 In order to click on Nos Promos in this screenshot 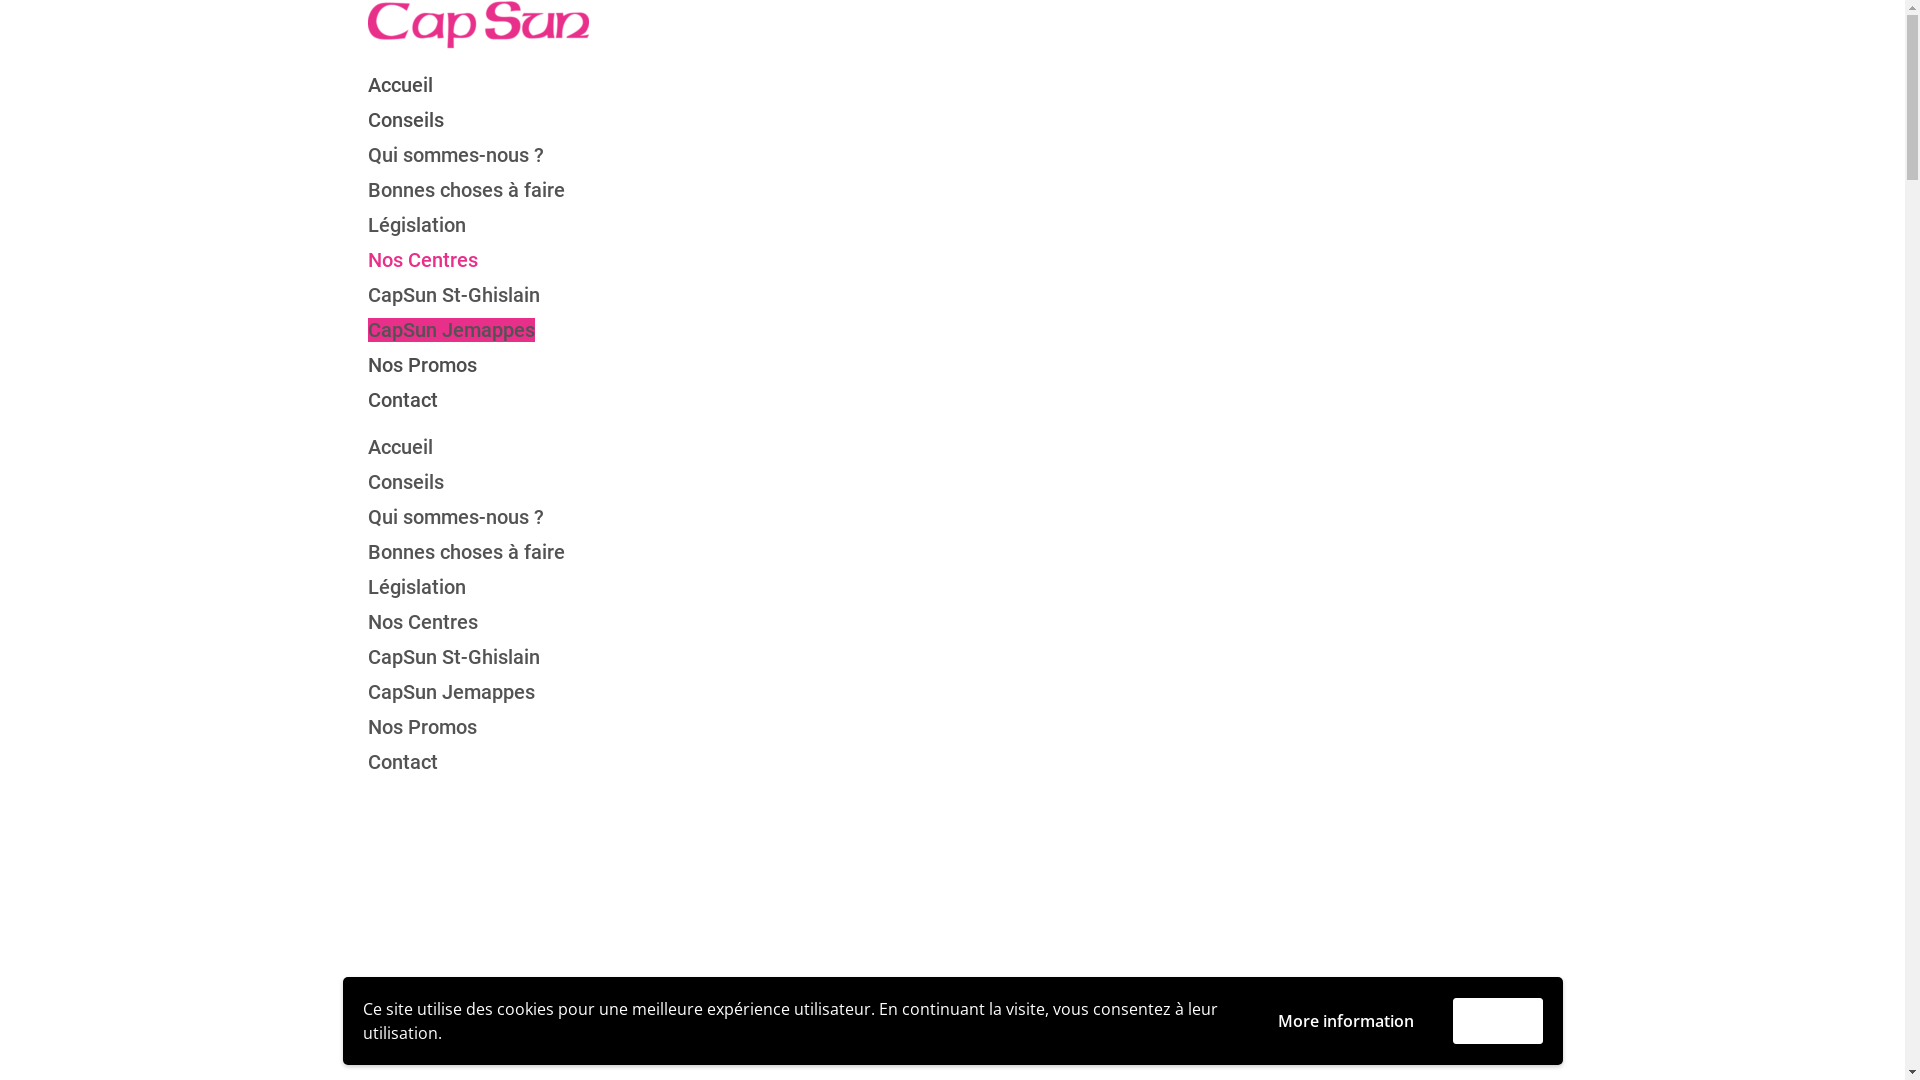, I will do `click(422, 365)`.